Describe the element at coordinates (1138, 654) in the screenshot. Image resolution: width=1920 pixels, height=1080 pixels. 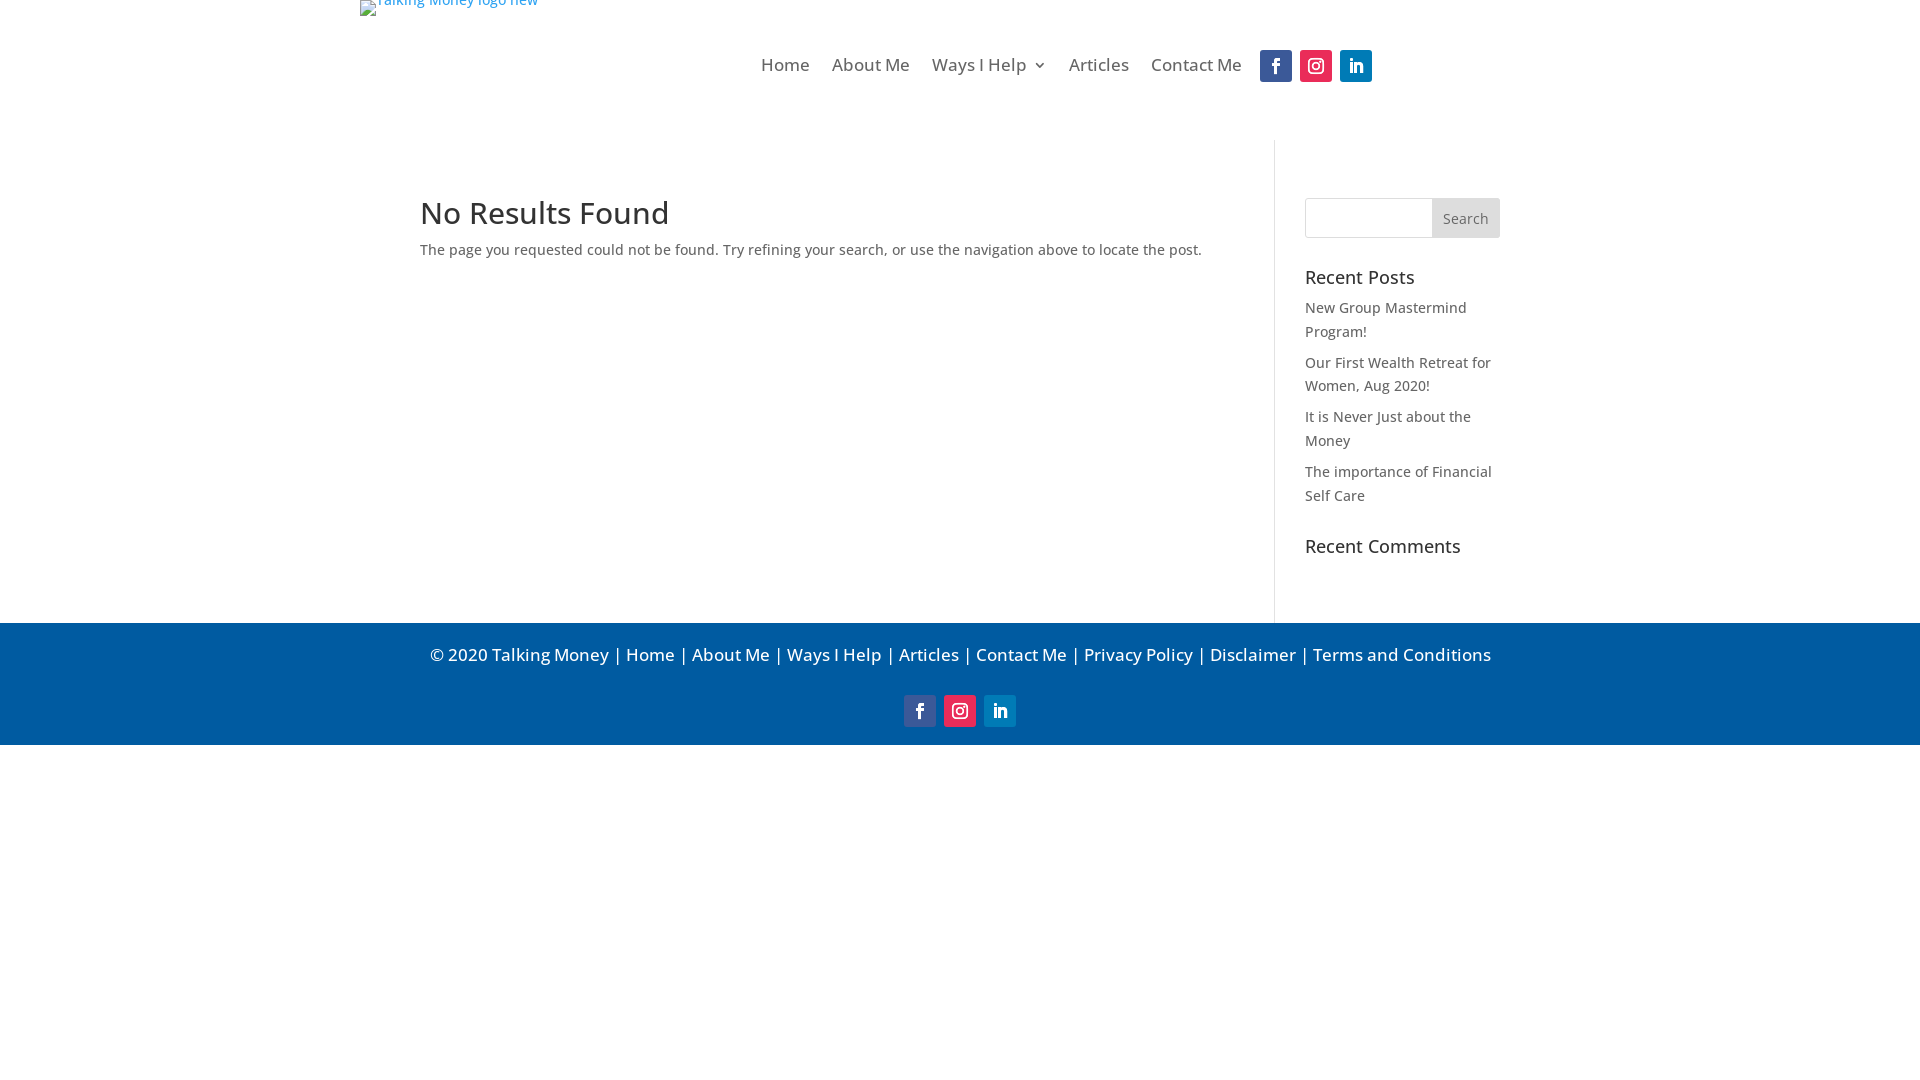
I see `Privacy Policy` at that location.